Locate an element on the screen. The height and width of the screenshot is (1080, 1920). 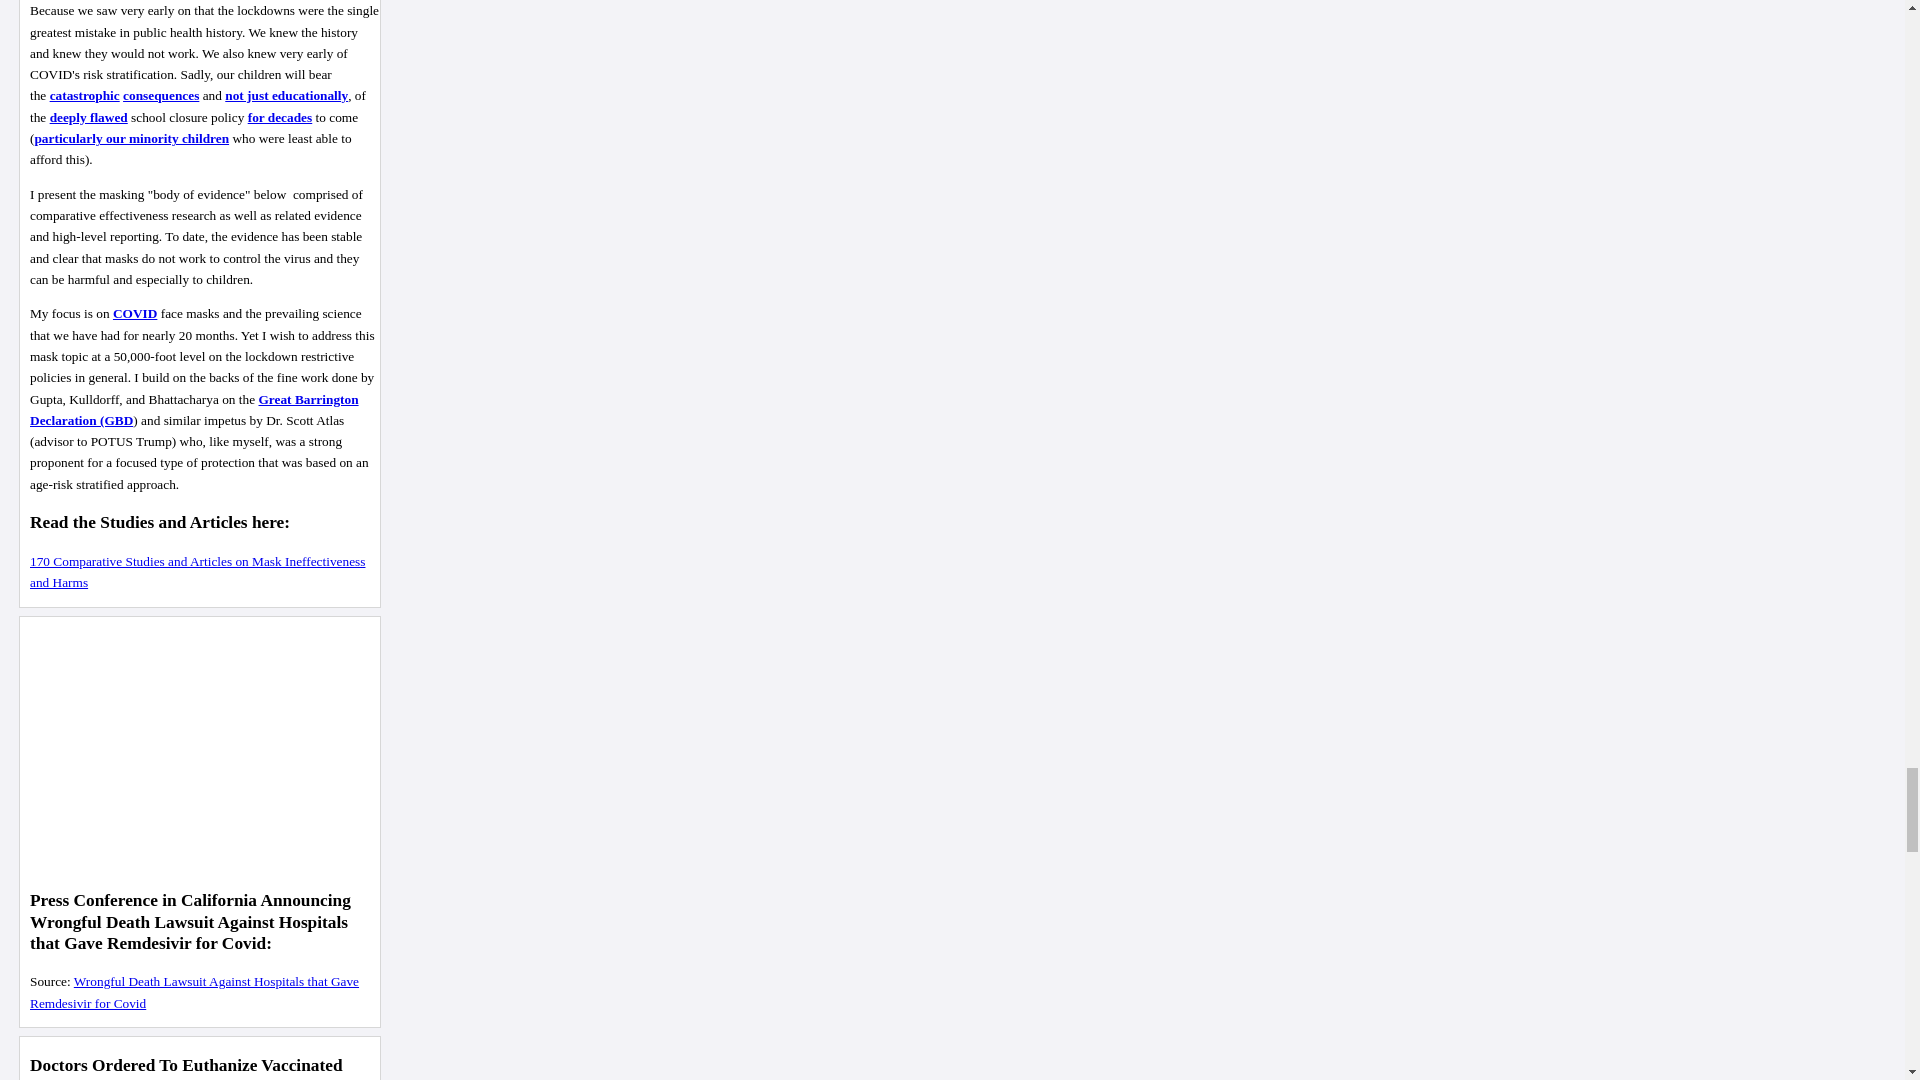
particularly our minority children is located at coordinates (131, 138).